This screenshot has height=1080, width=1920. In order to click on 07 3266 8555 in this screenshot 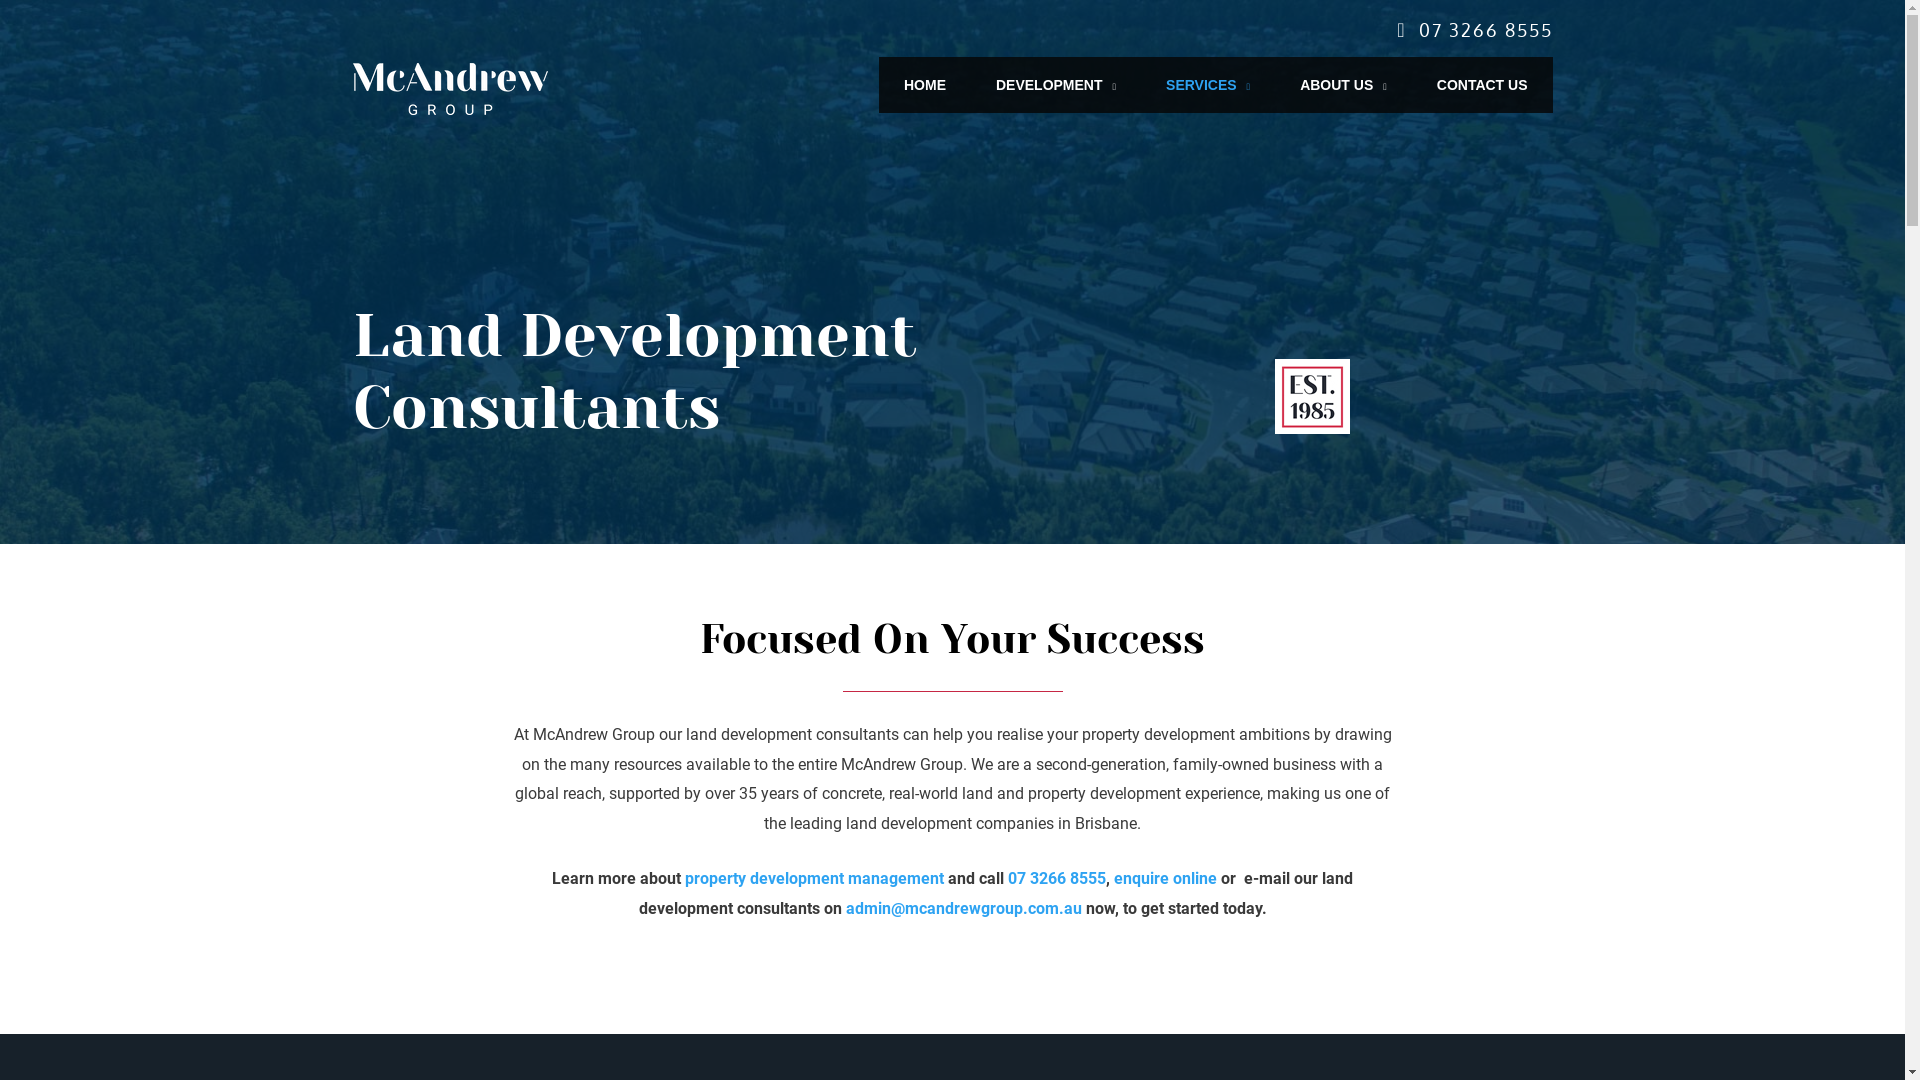, I will do `click(1485, 30)`.